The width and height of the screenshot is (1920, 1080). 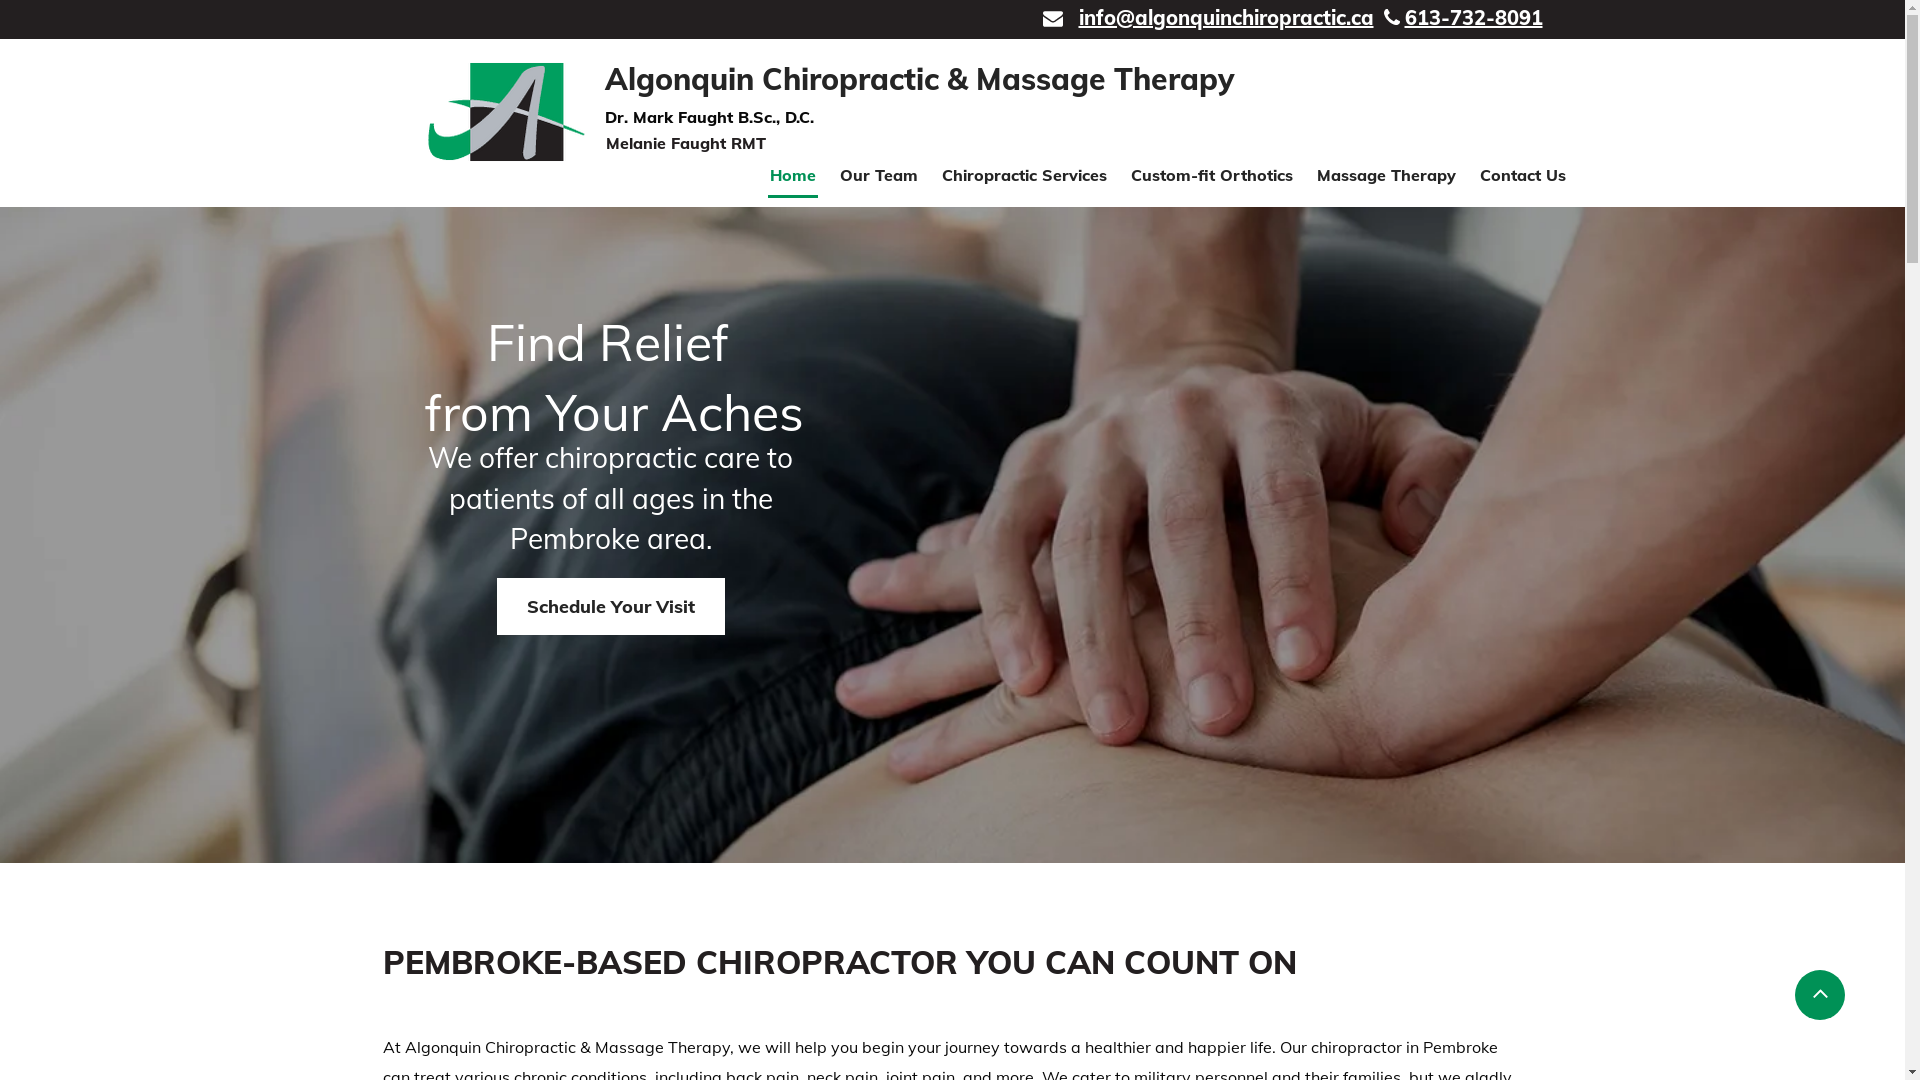 I want to click on 613-732-8091, so click(x=1473, y=19).